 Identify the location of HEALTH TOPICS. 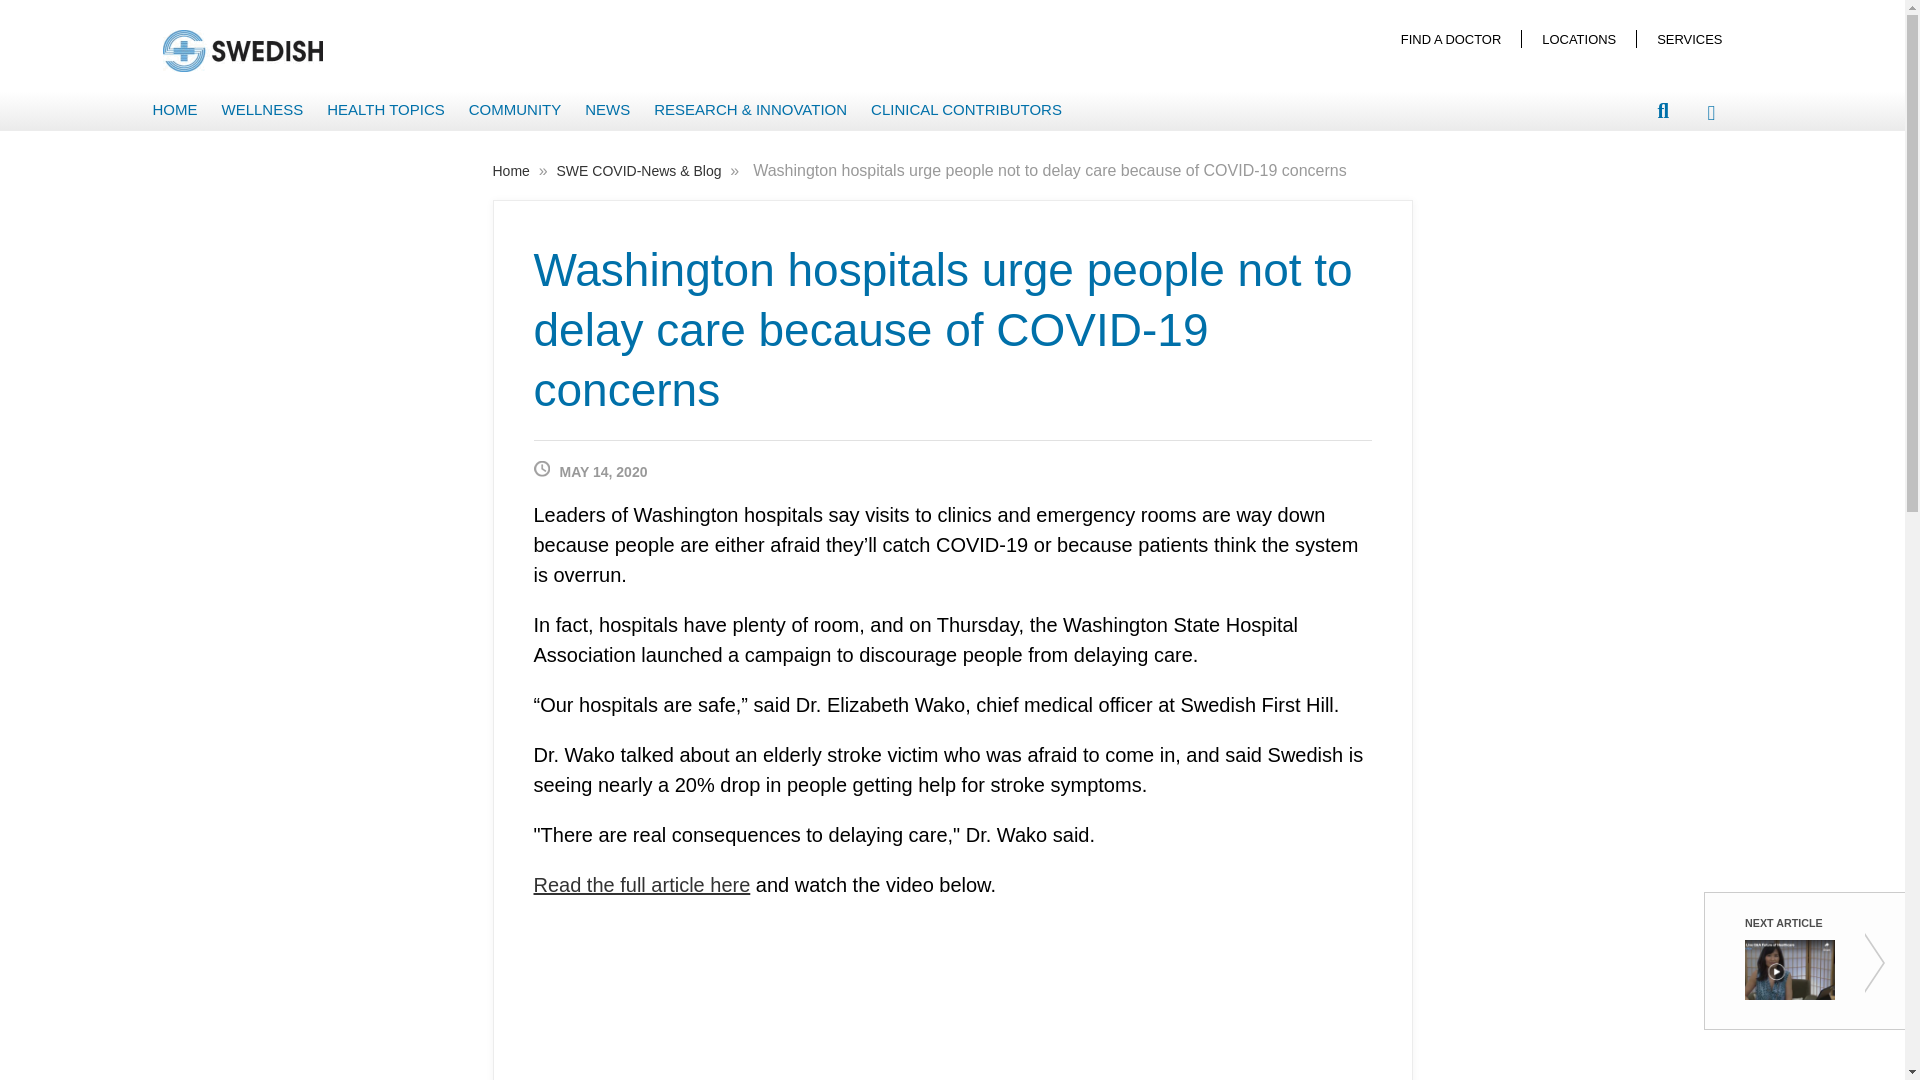
(386, 110).